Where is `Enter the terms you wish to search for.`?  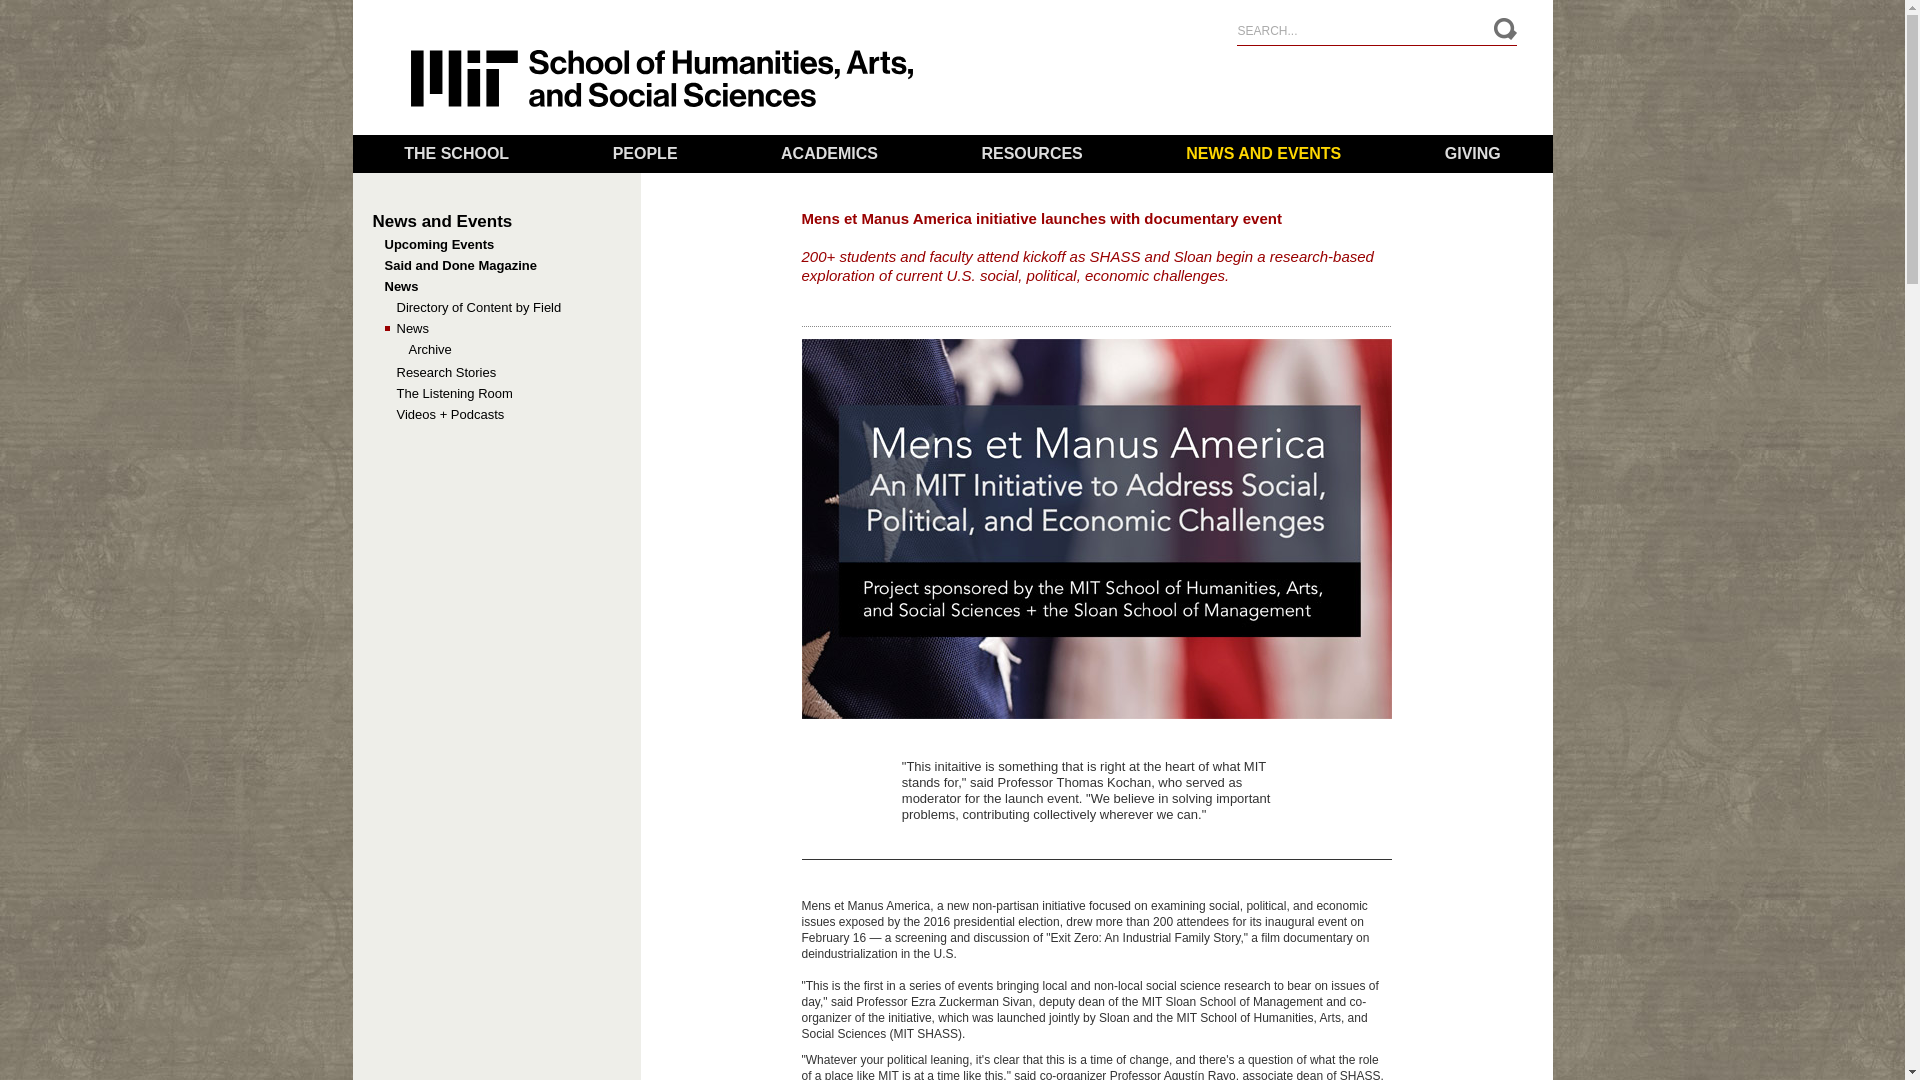 Enter the terms you wish to search for. is located at coordinates (1376, 28).